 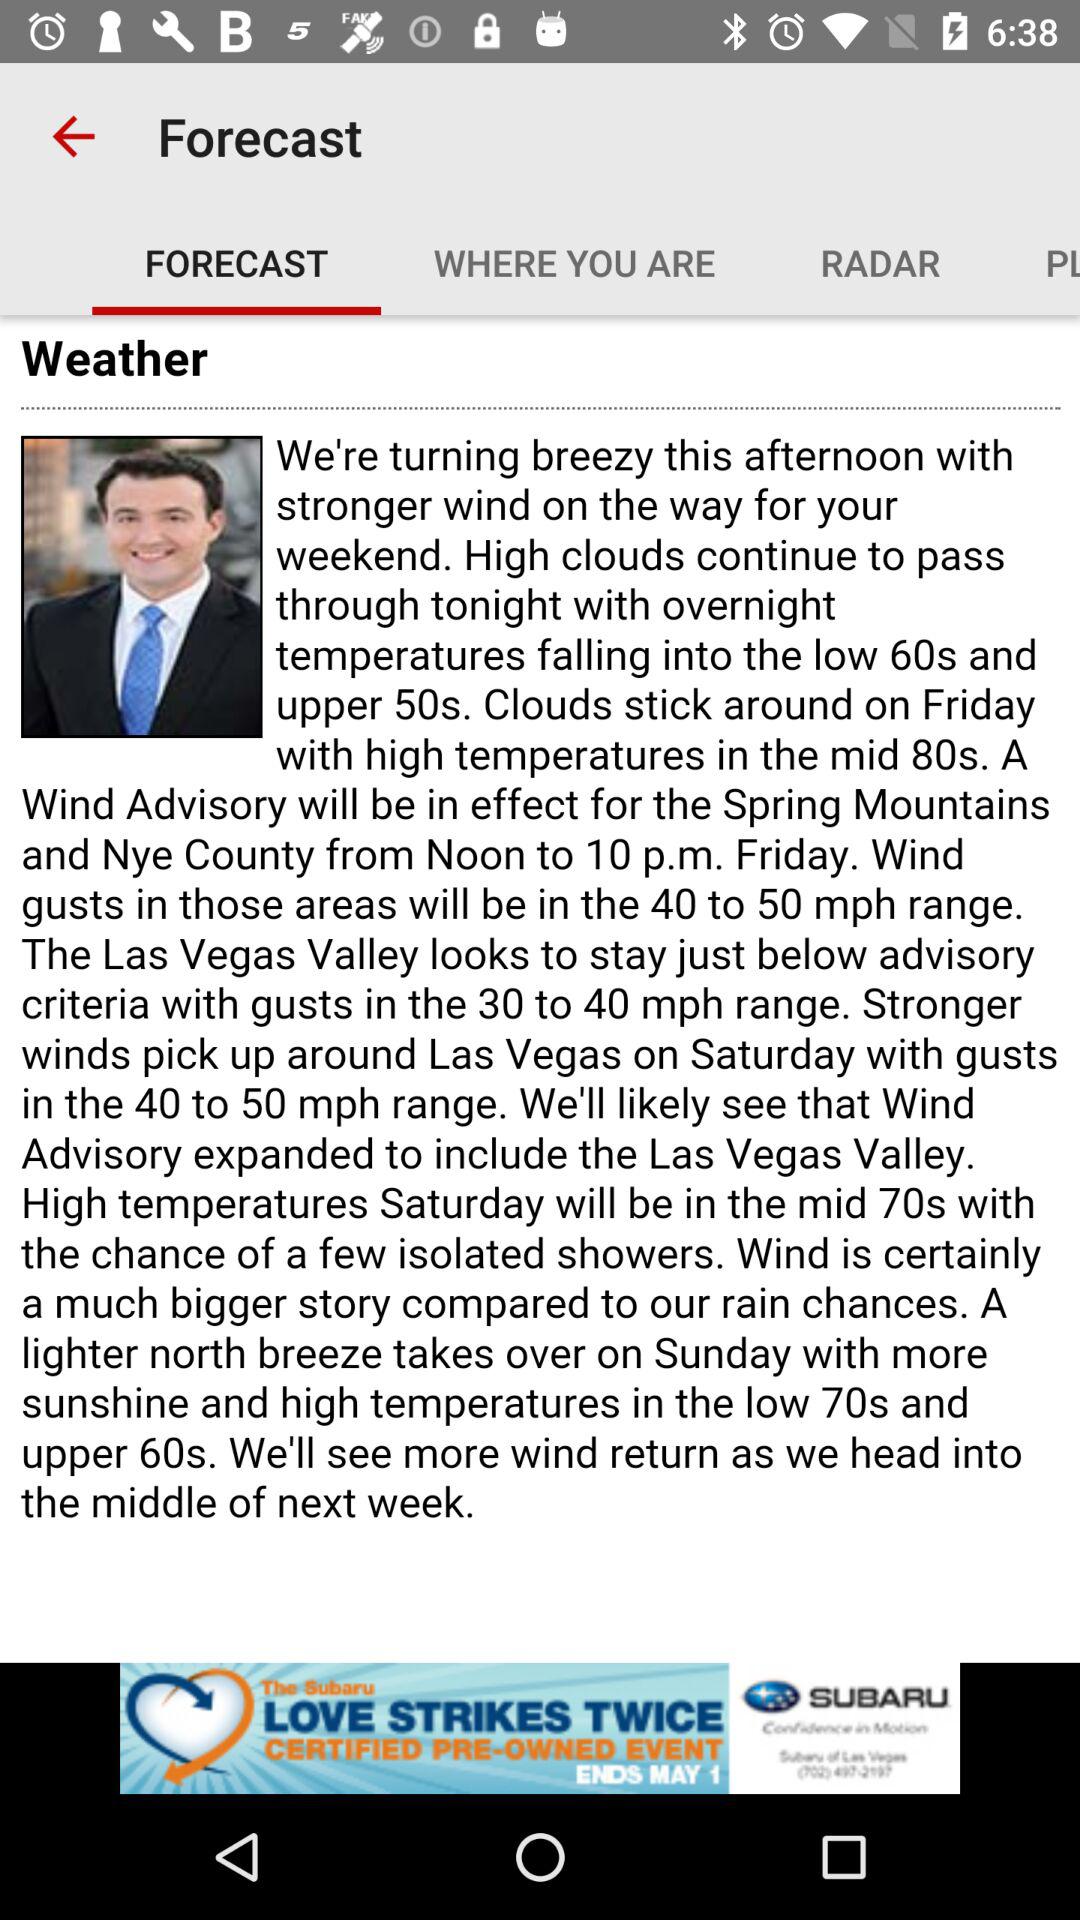 What do you see at coordinates (540, 1728) in the screenshot?
I see `see this advertising` at bounding box center [540, 1728].